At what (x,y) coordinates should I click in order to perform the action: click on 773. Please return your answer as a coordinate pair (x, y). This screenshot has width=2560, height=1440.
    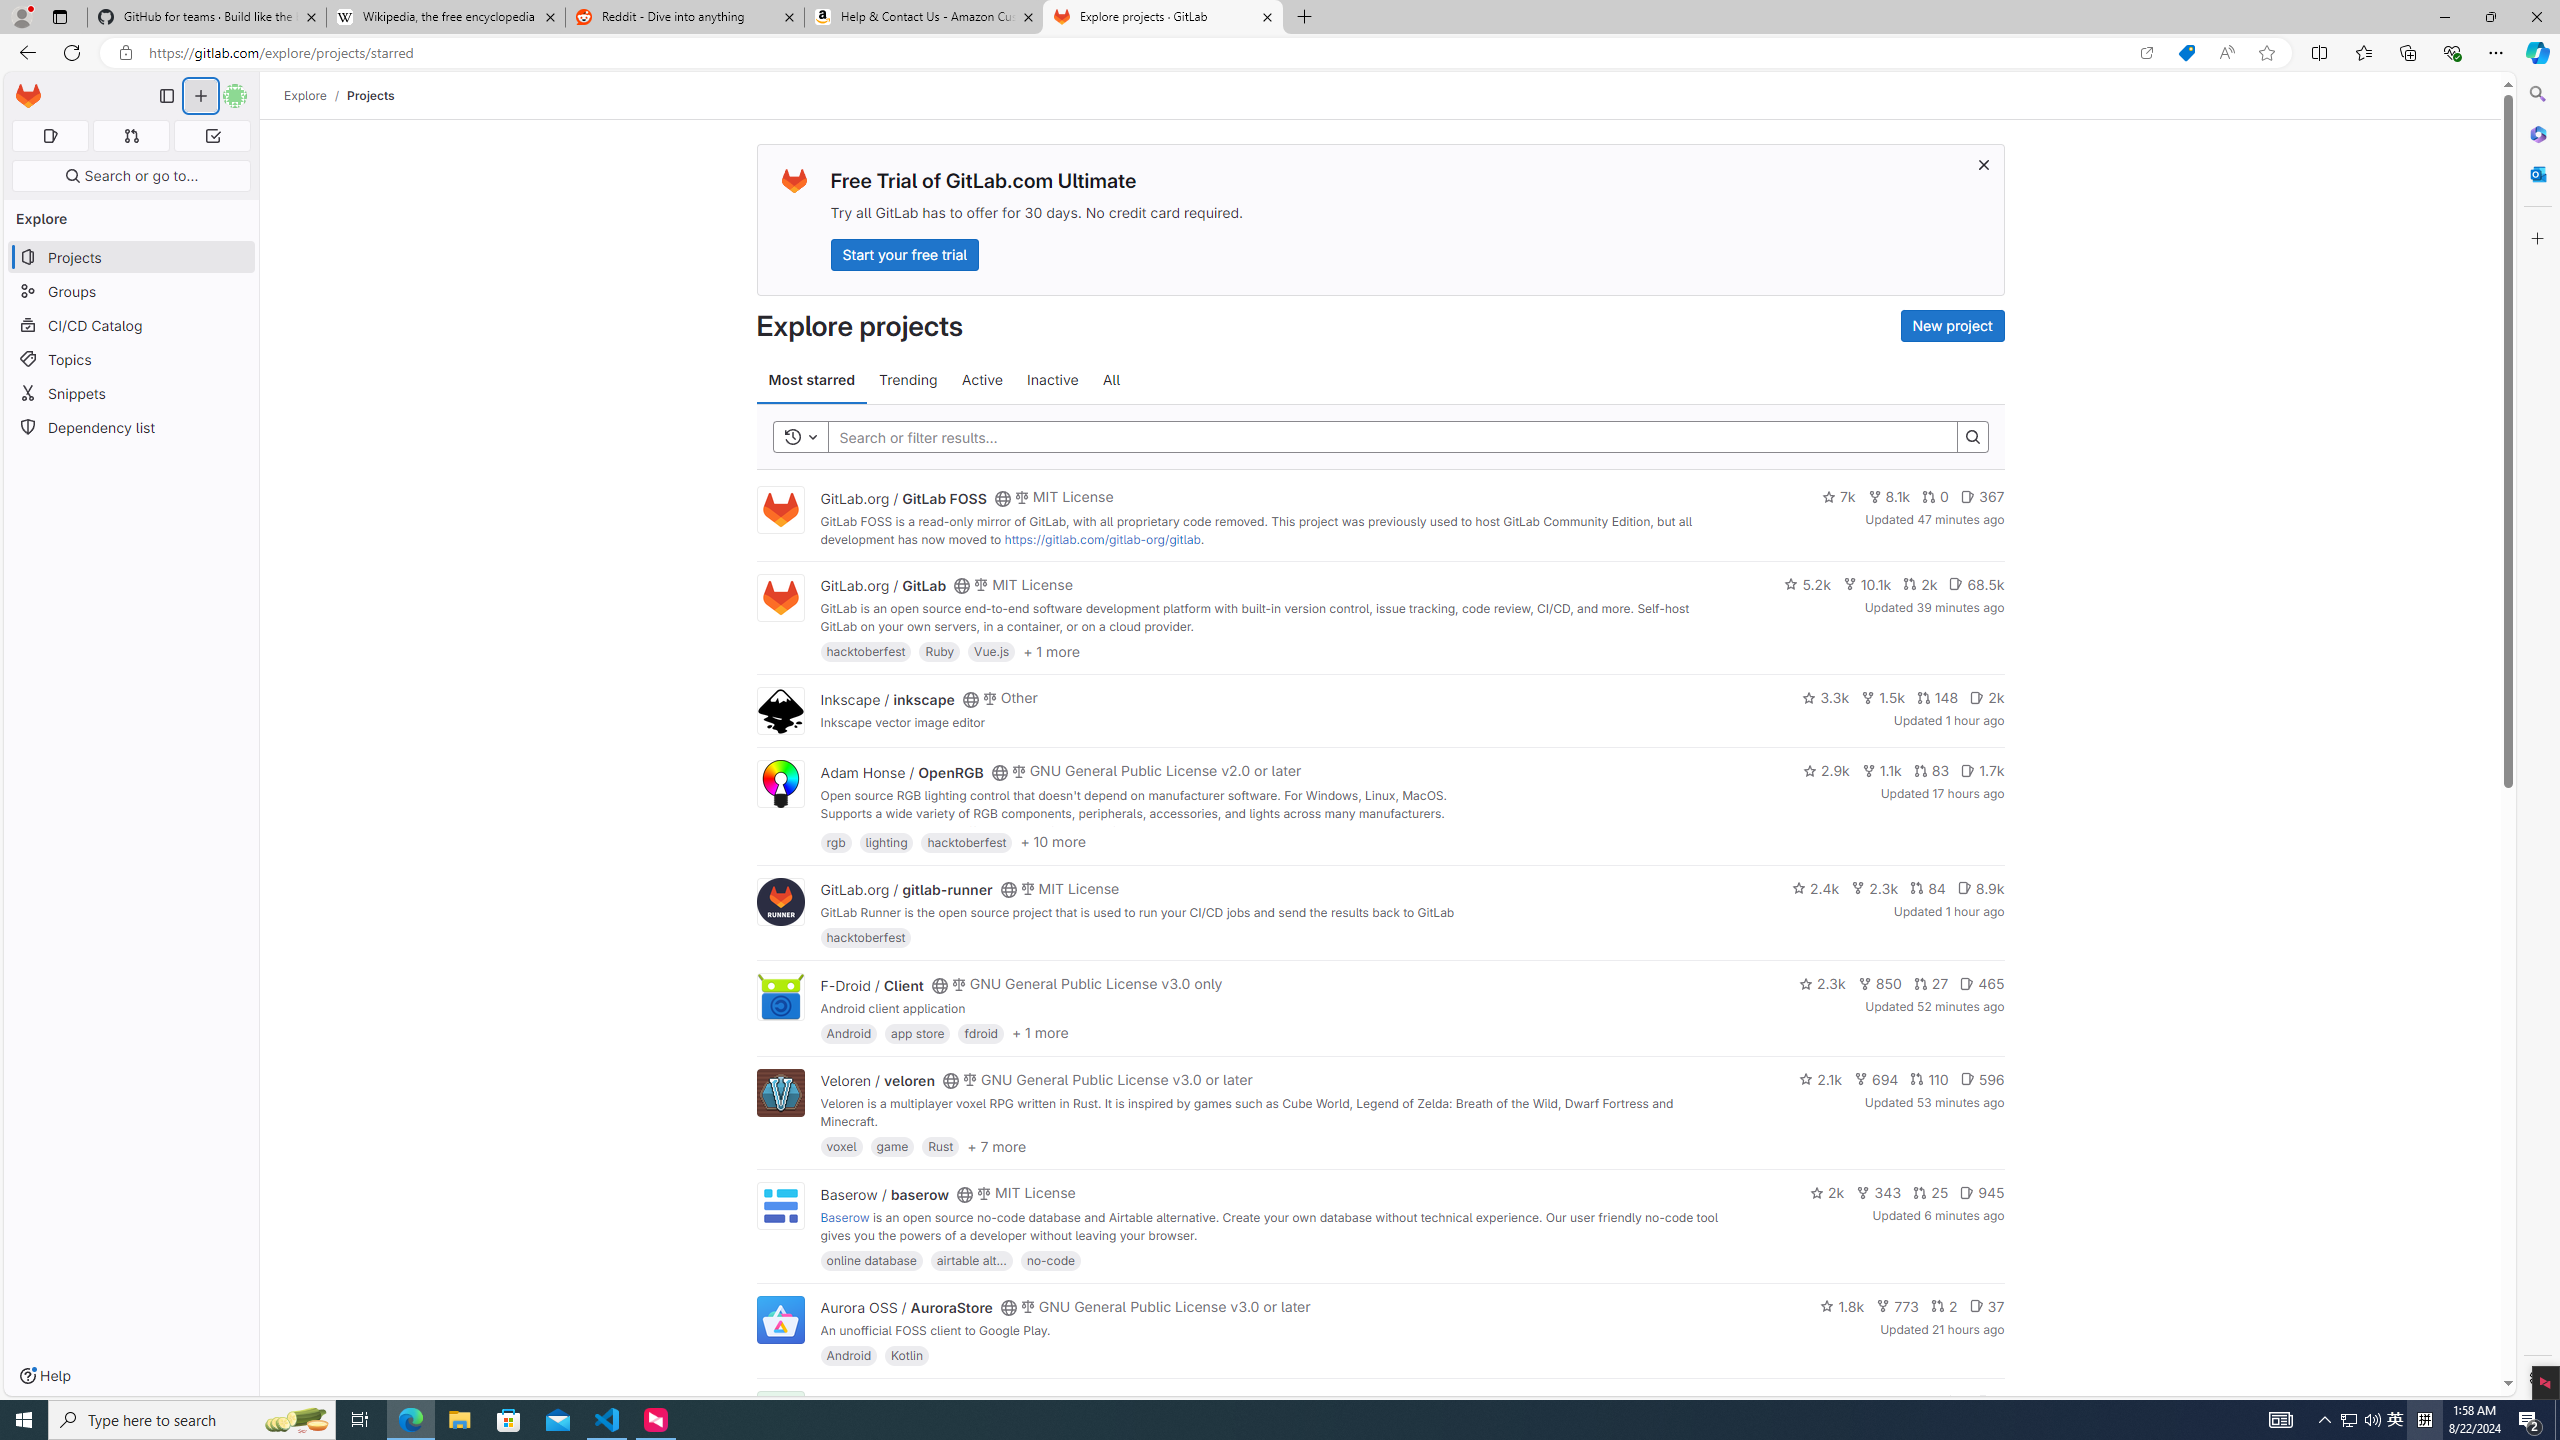
    Looking at the image, I should click on (1898, 1306).